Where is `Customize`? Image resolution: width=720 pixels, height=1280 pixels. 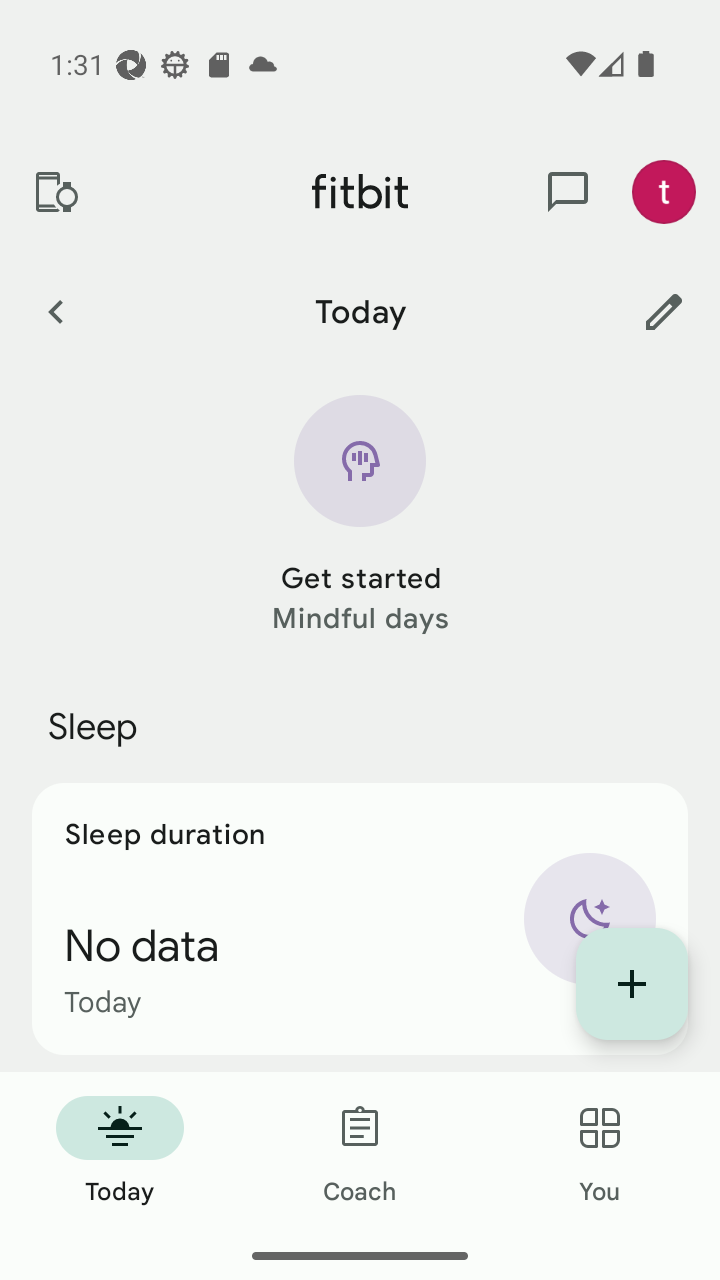
Customize is located at coordinates (664, 311).